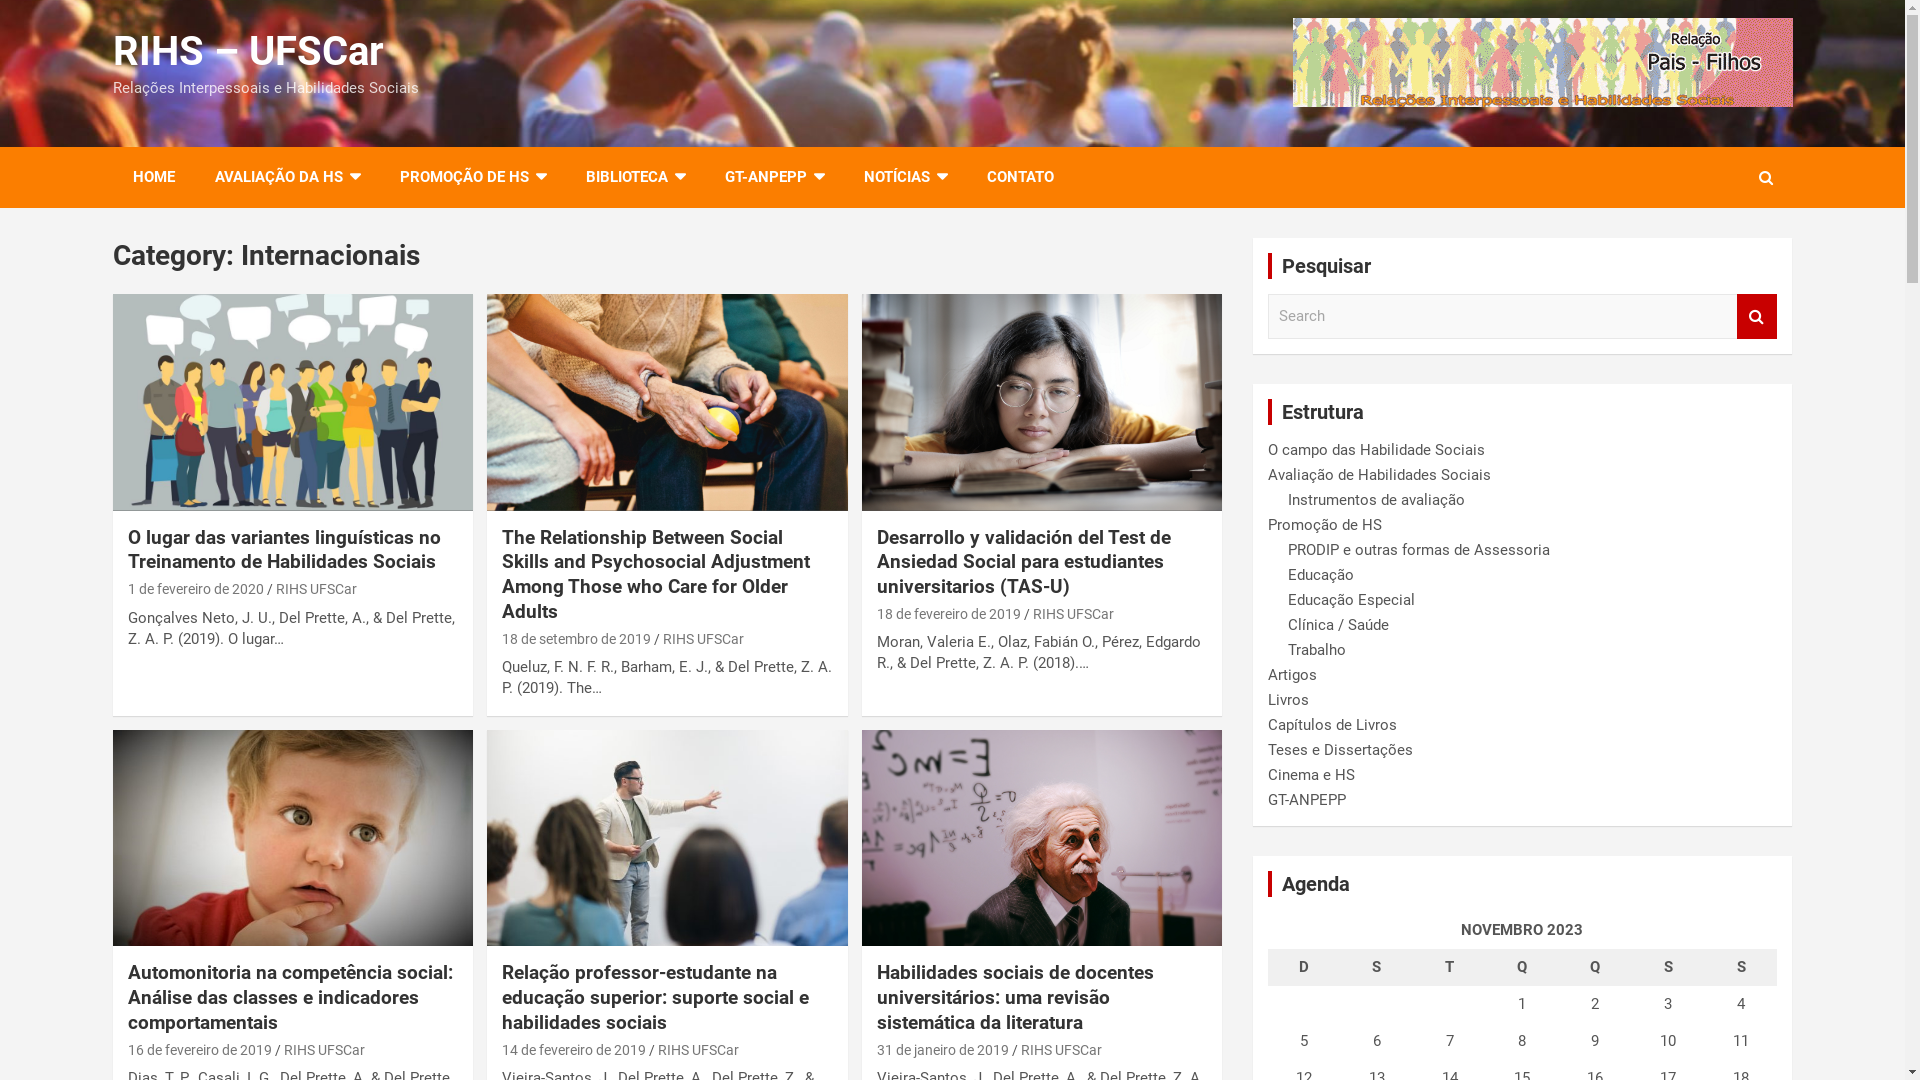 This screenshot has height=1080, width=1920. Describe the element at coordinates (943, 1050) in the screenshot. I see `31 de janeiro de 2019` at that location.